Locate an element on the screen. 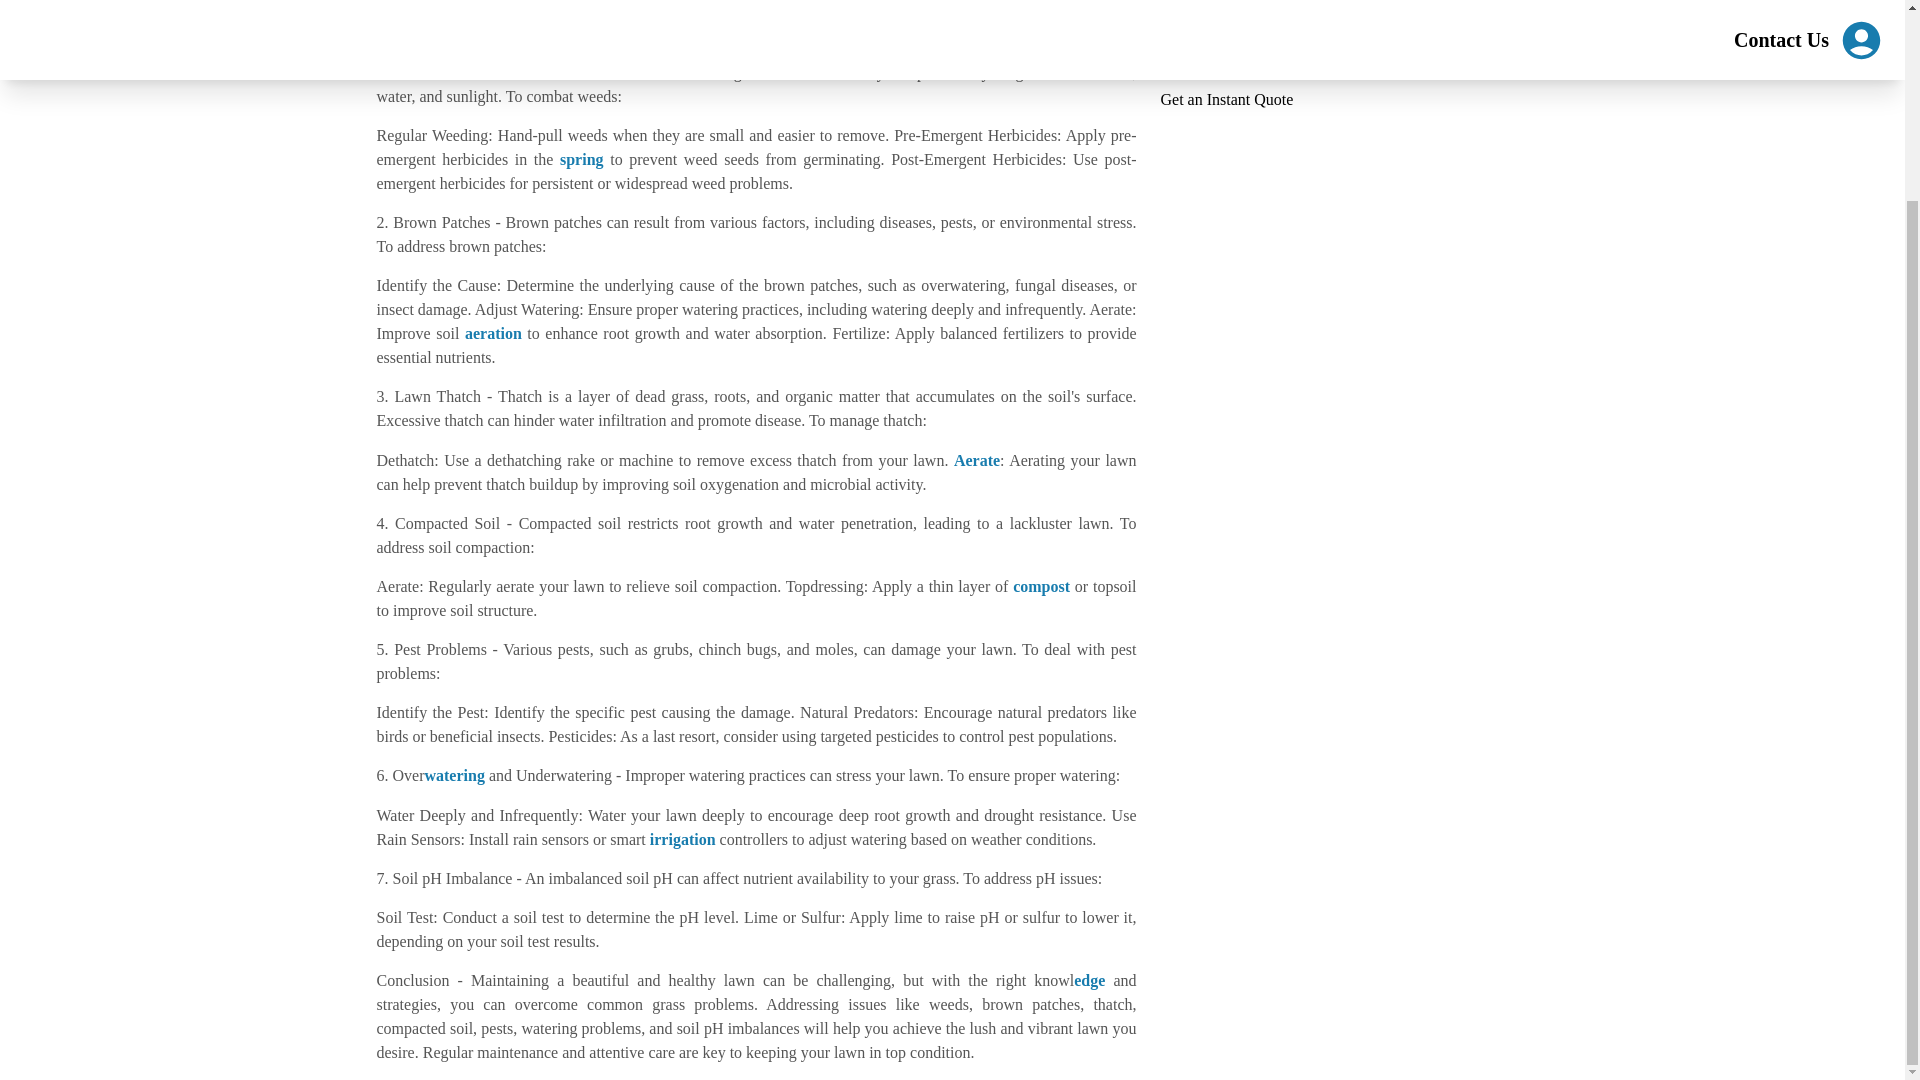  Get an Instant Quote is located at coordinates (1226, 99).